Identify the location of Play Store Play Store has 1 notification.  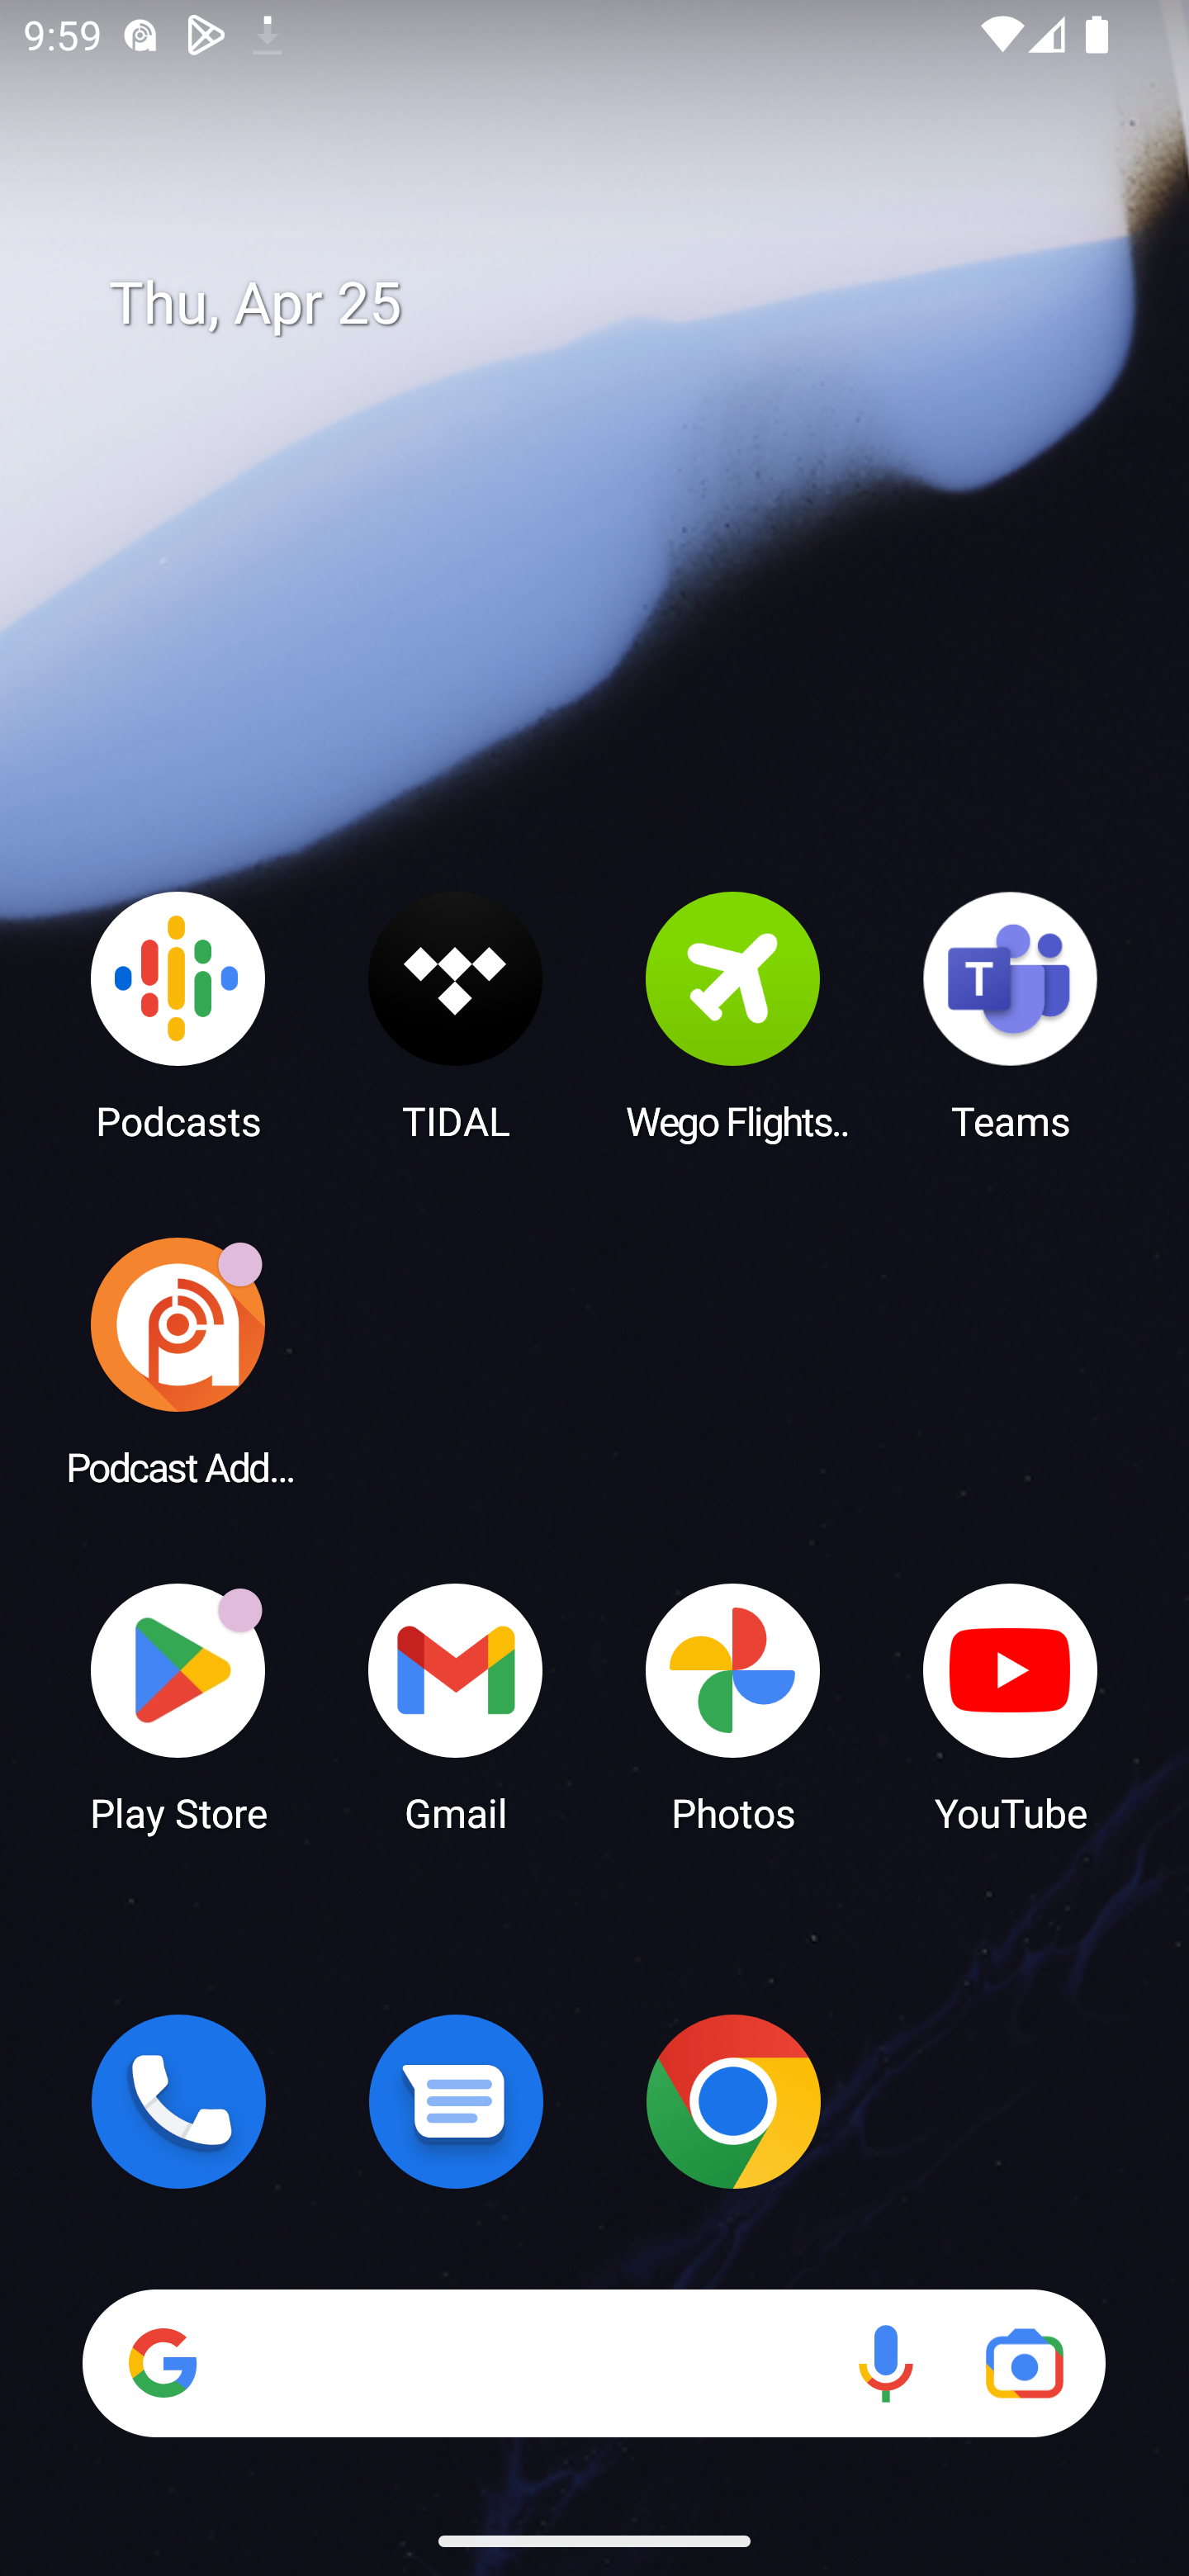
(178, 1706).